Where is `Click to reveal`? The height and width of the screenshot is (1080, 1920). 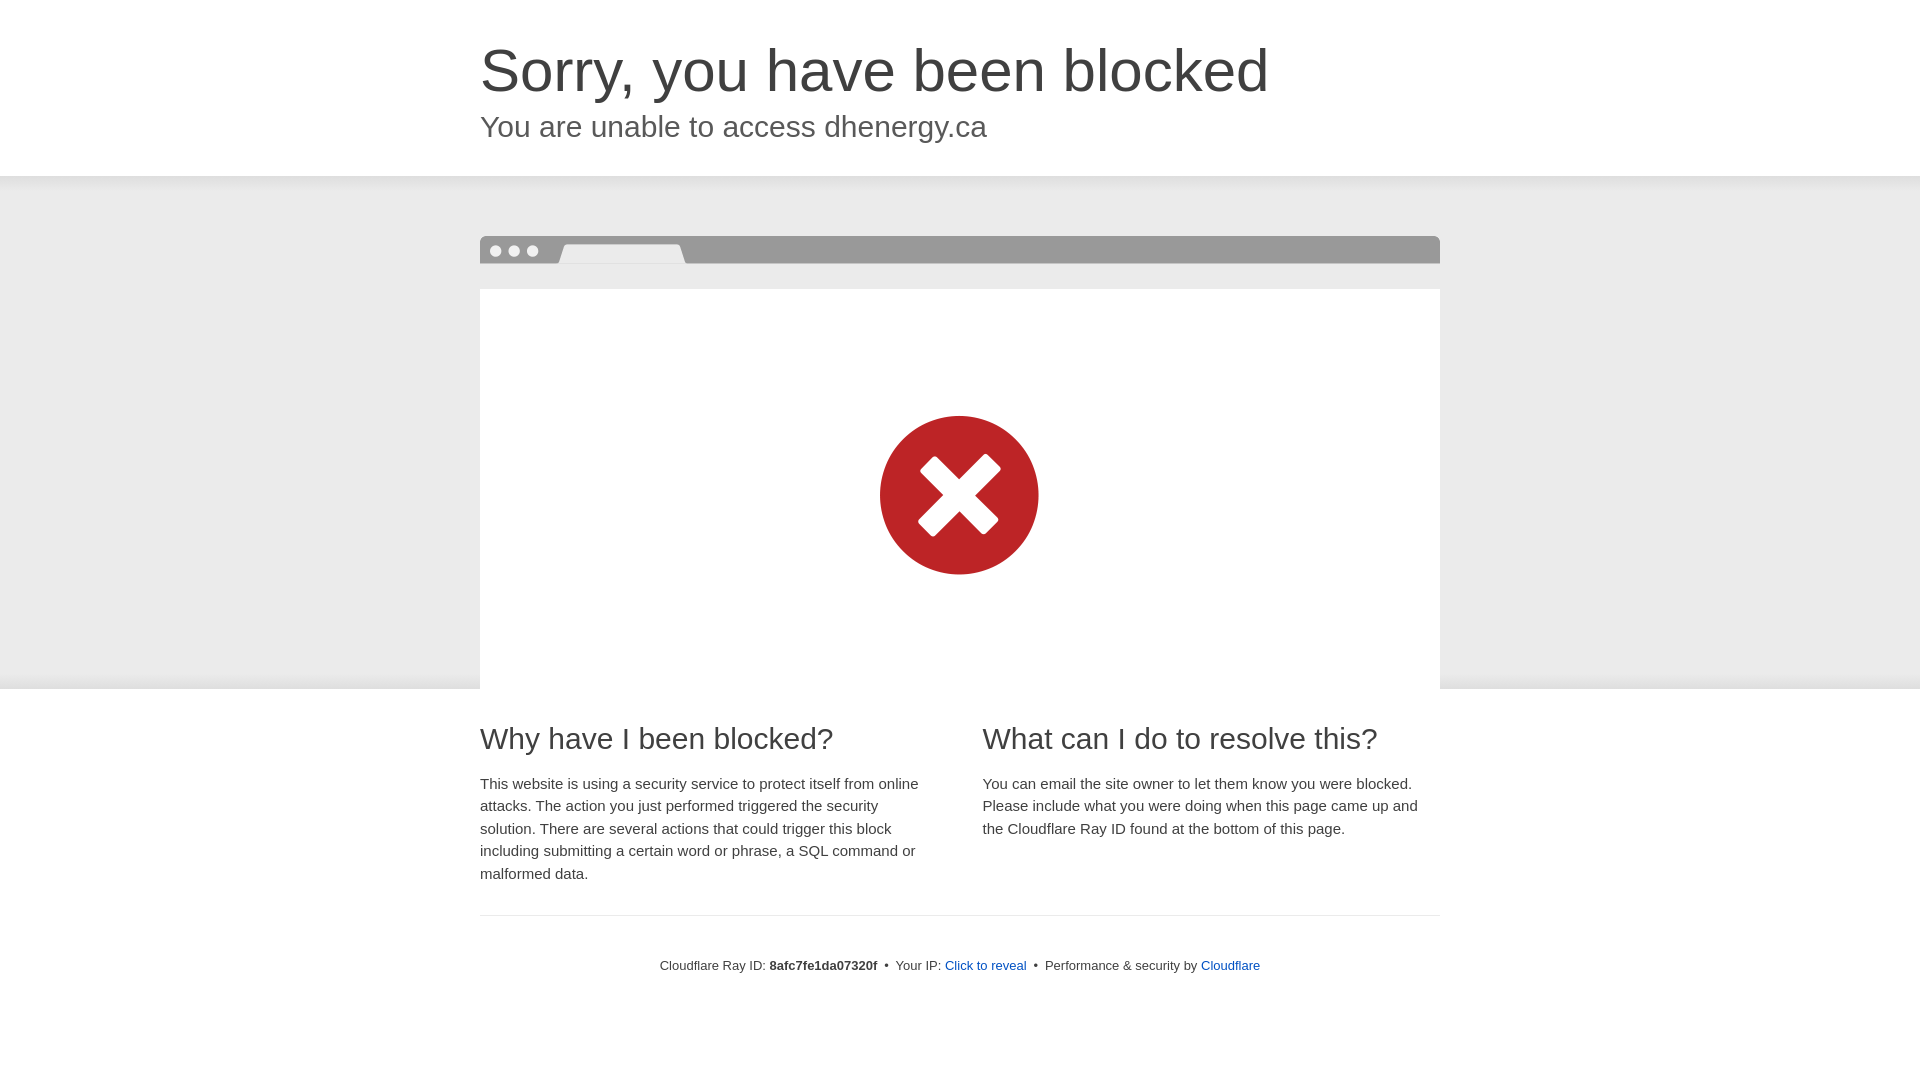
Click to reveal is located at coordinates (986, 966).